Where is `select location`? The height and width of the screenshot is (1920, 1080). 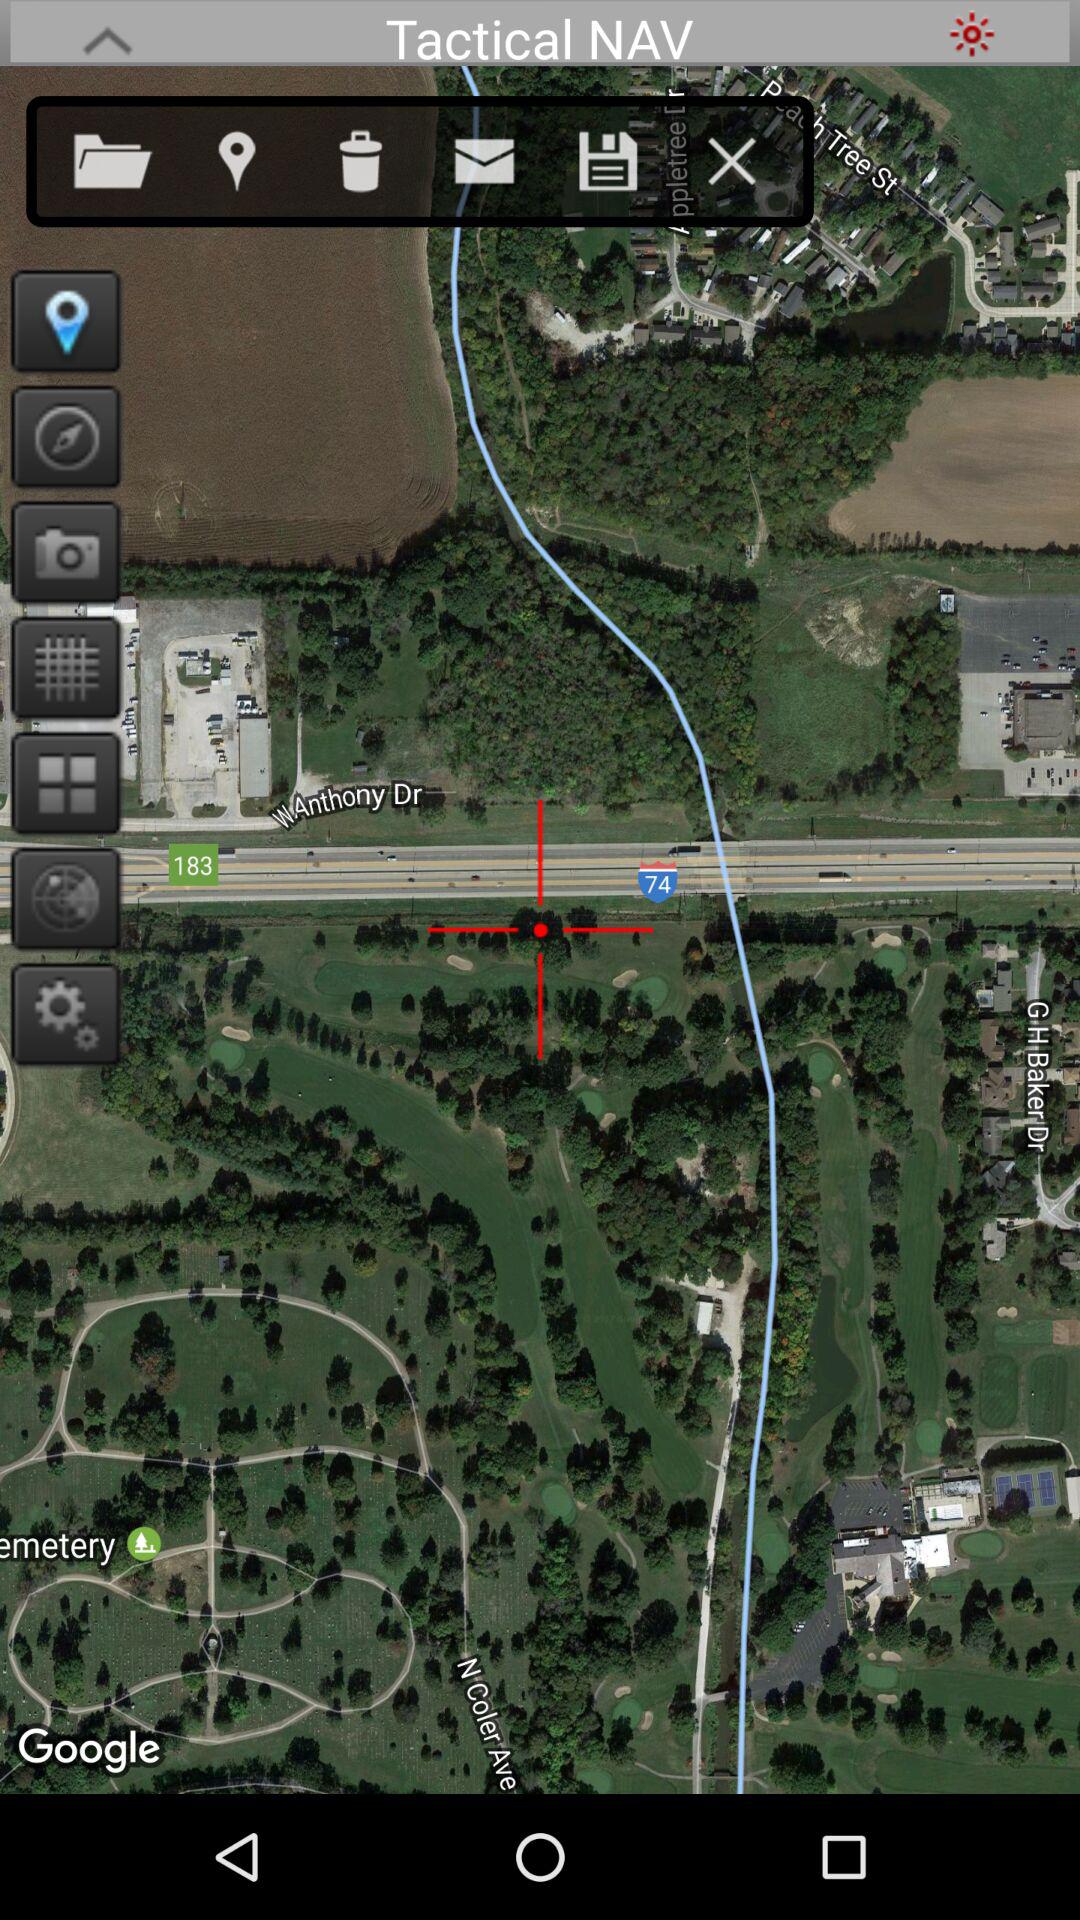 select location is located at coordinates (256, 157).